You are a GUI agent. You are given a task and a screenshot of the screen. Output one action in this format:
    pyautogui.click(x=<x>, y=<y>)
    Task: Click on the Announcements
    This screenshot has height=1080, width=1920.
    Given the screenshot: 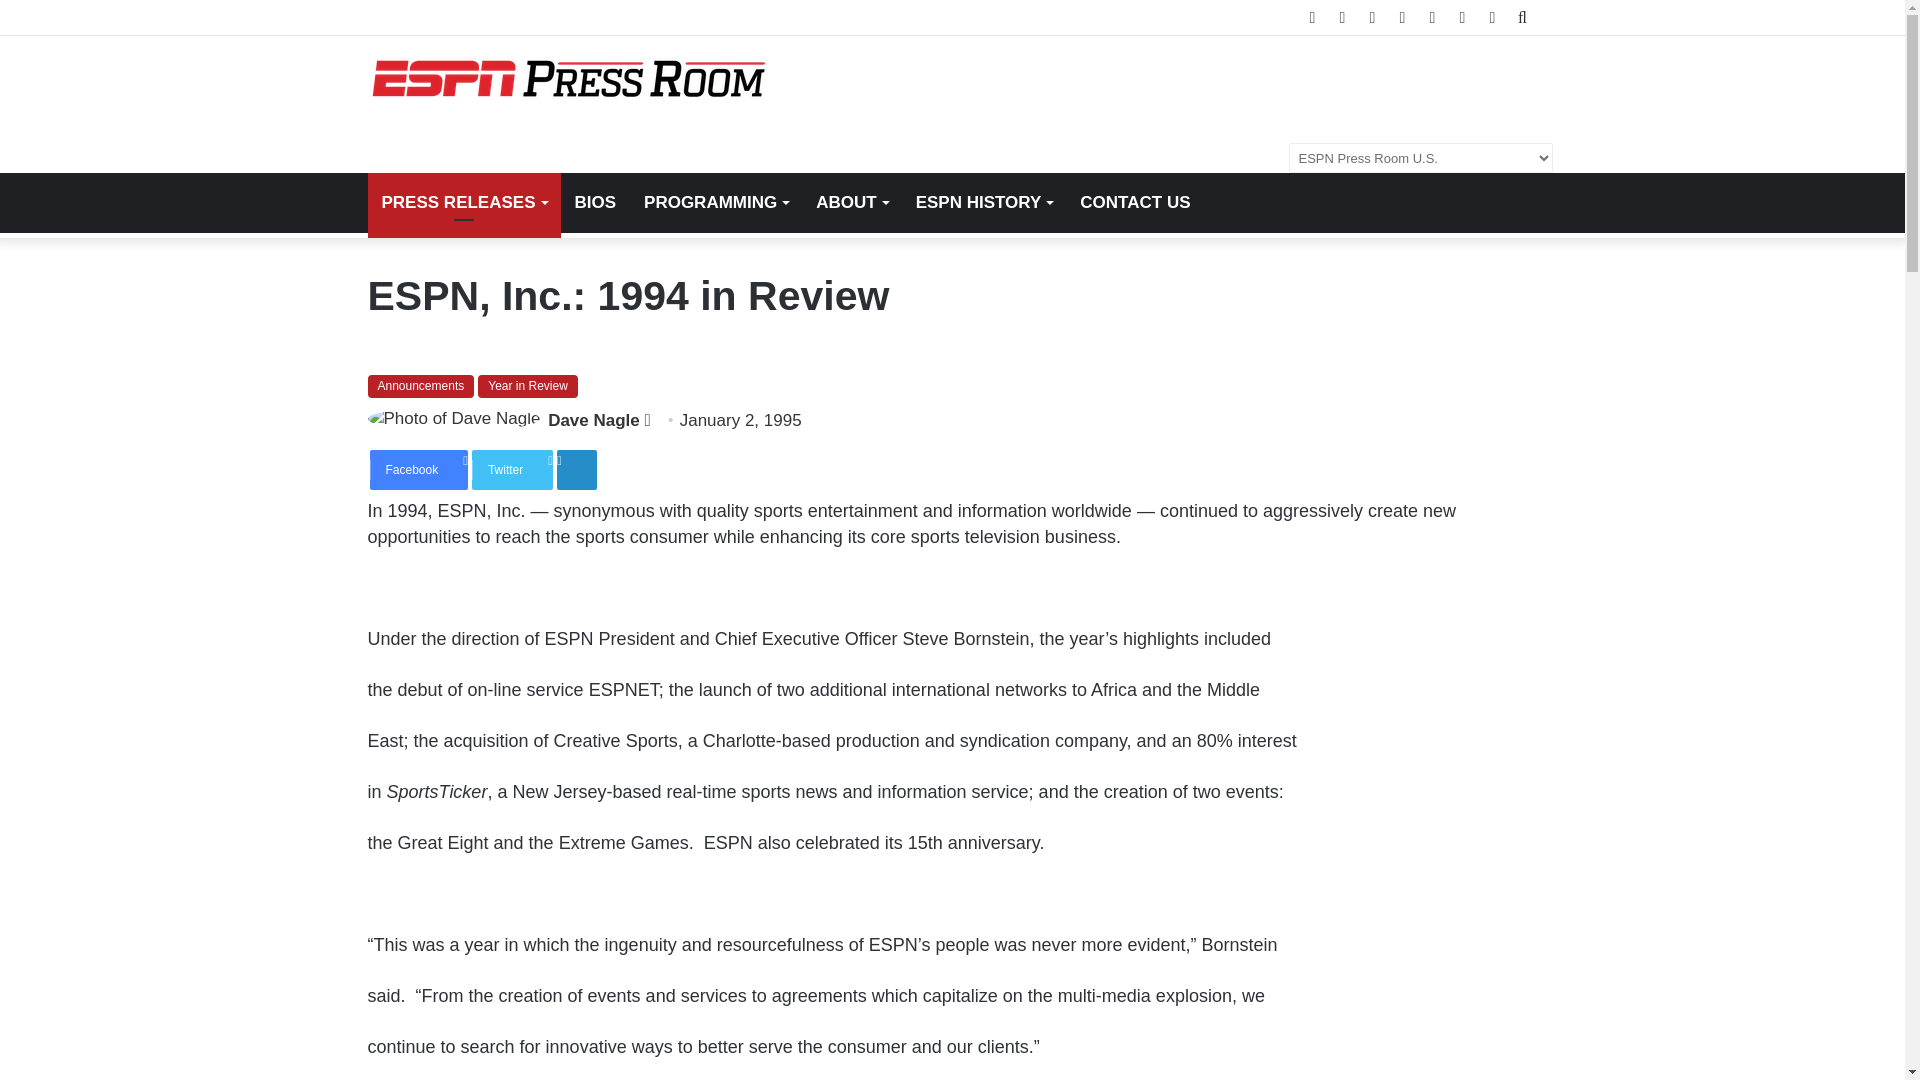 What is the action you would take?
    pyautogui.click(x=421, y=386)
    